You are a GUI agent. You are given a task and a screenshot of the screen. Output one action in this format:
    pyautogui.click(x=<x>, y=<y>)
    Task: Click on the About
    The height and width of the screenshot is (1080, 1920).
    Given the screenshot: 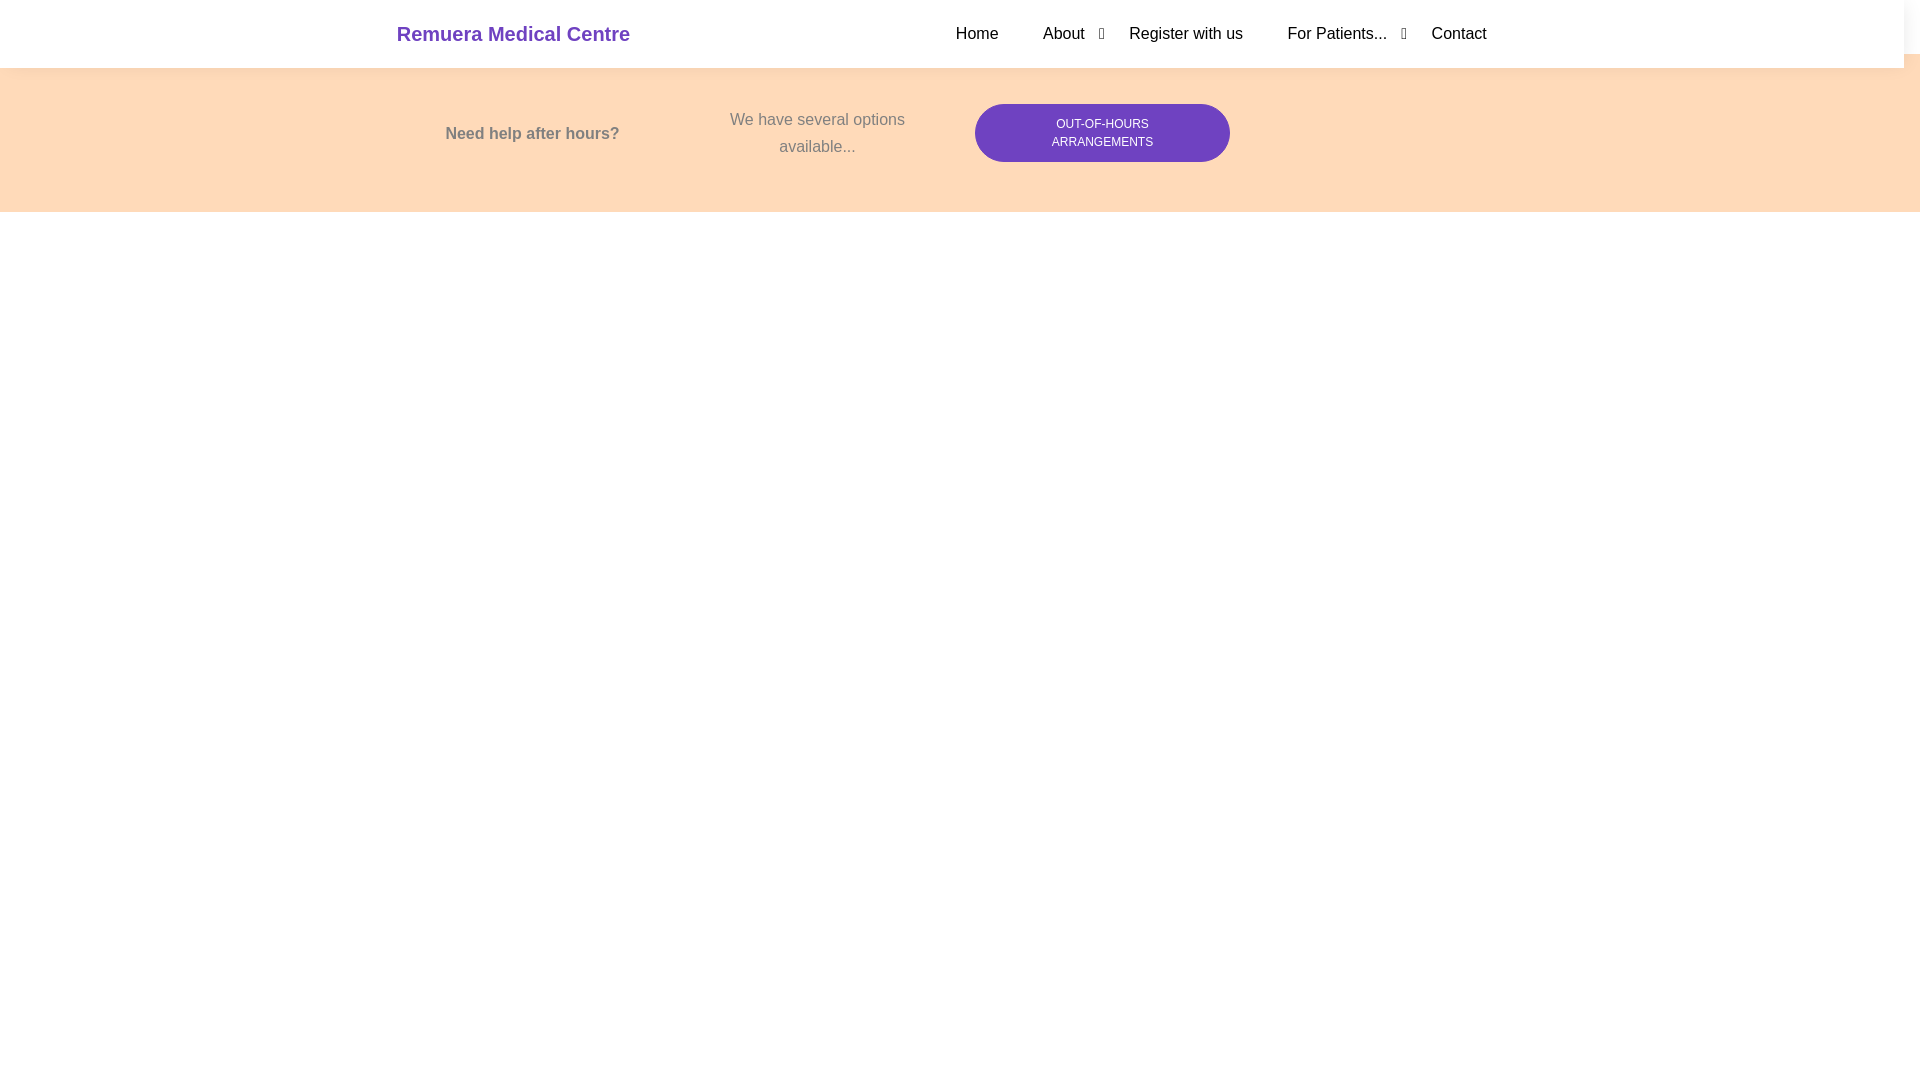 What is the action you would take?
    pyautogui.click(x=1064, y=33)
    